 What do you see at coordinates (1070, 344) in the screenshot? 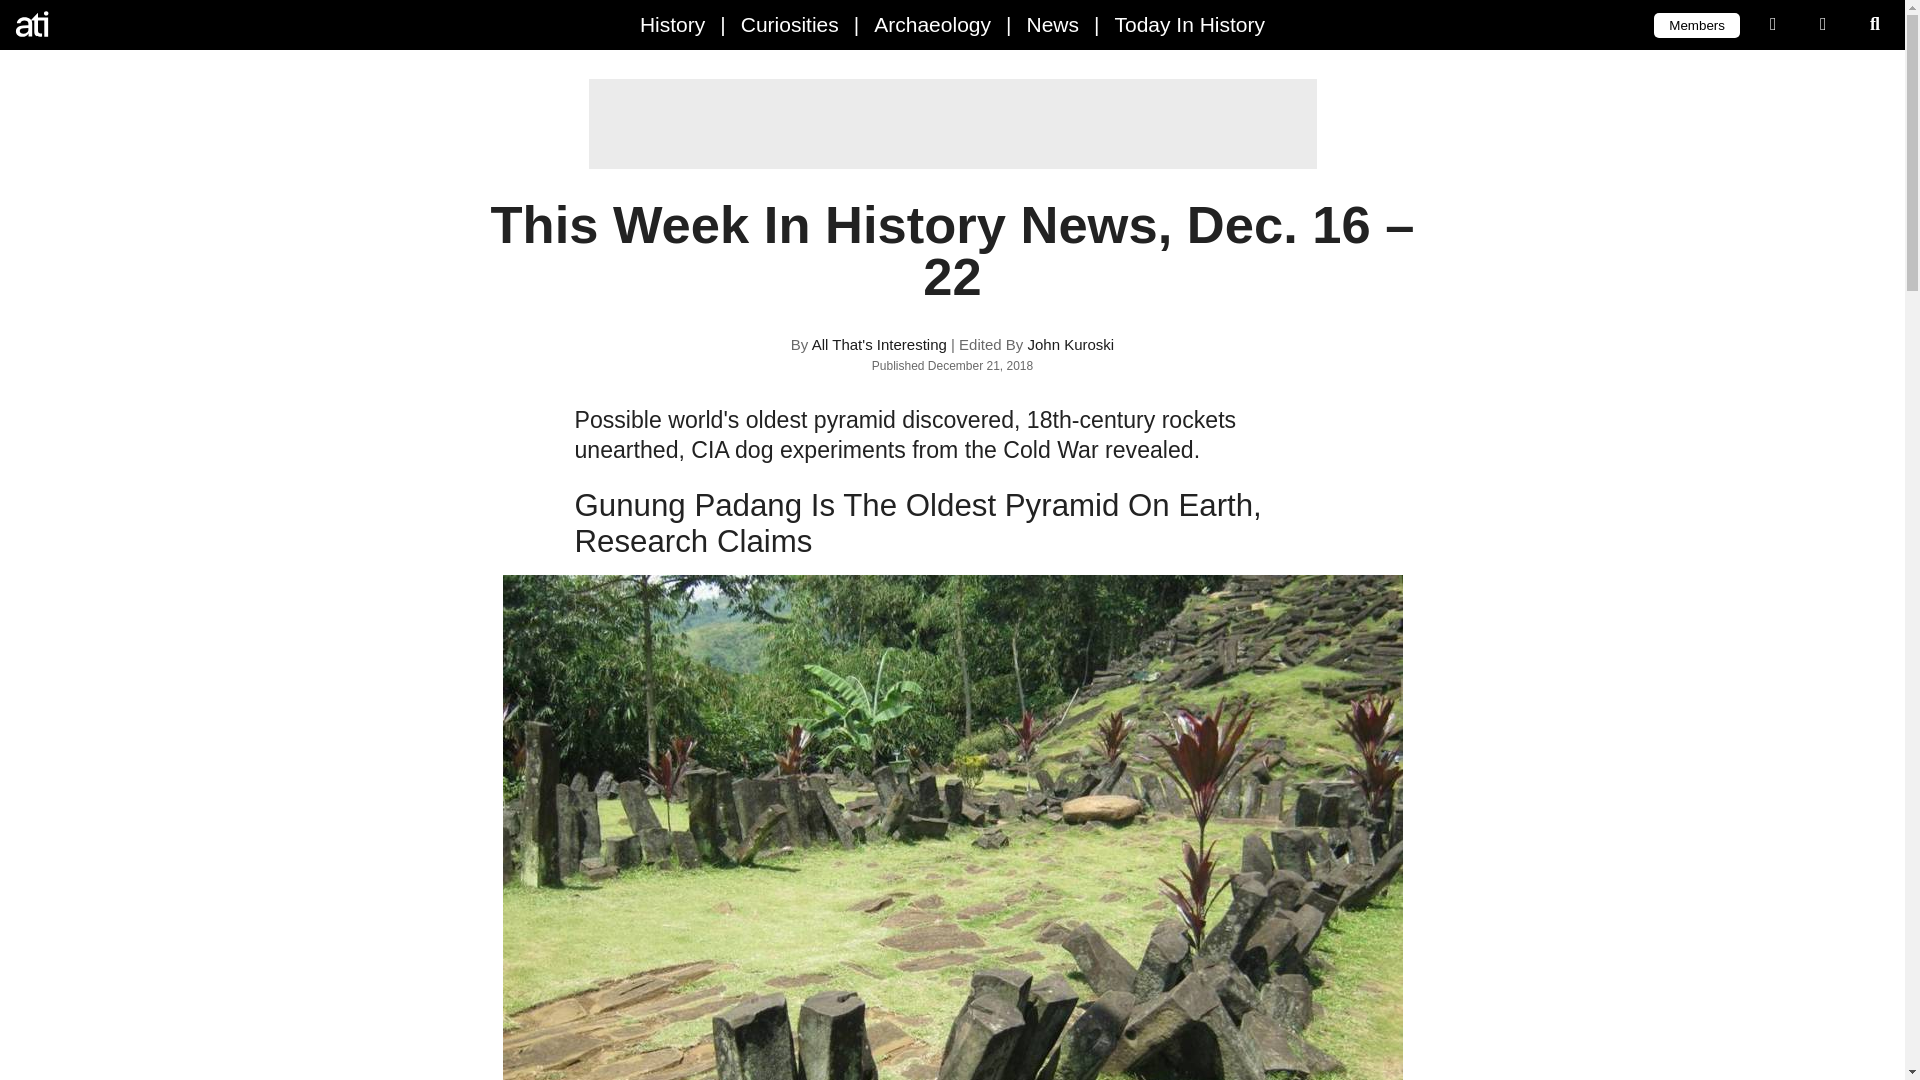
I see `John Kuroski` at bounding box center [1070, 344].